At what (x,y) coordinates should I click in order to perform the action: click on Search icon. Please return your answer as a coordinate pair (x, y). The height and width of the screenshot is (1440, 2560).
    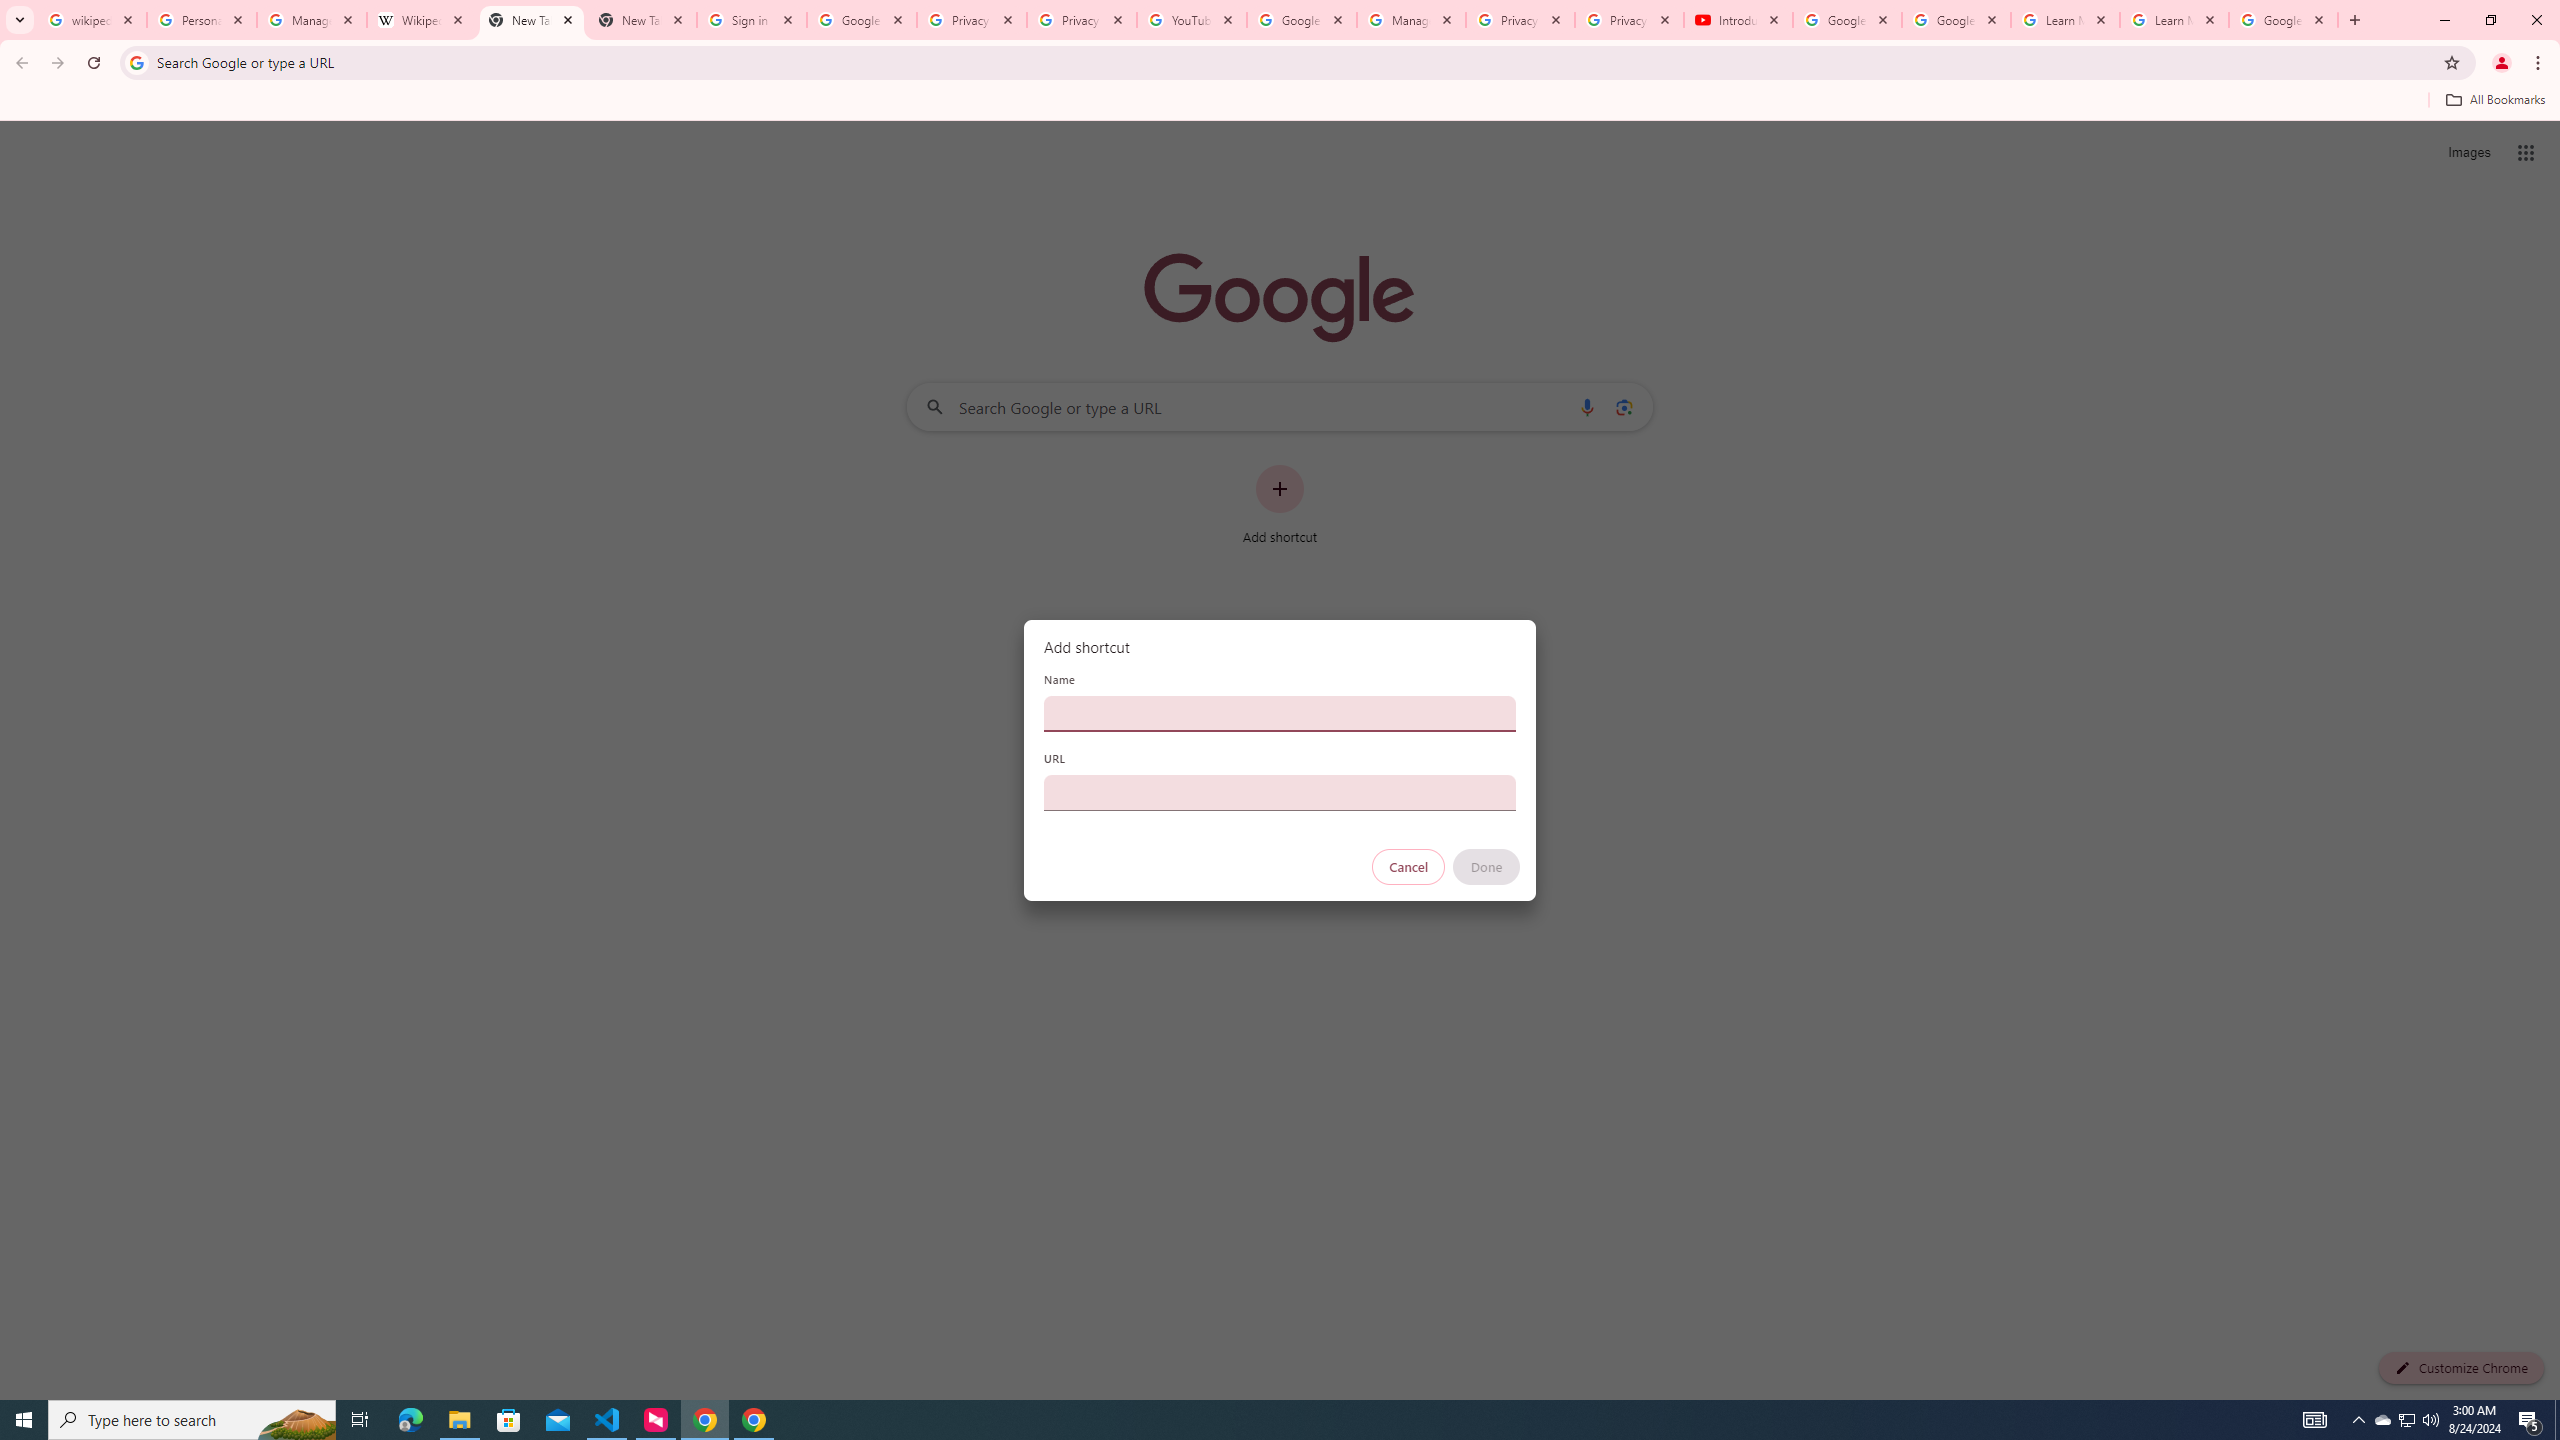
    Looking at the image, I should click on (136, 62).